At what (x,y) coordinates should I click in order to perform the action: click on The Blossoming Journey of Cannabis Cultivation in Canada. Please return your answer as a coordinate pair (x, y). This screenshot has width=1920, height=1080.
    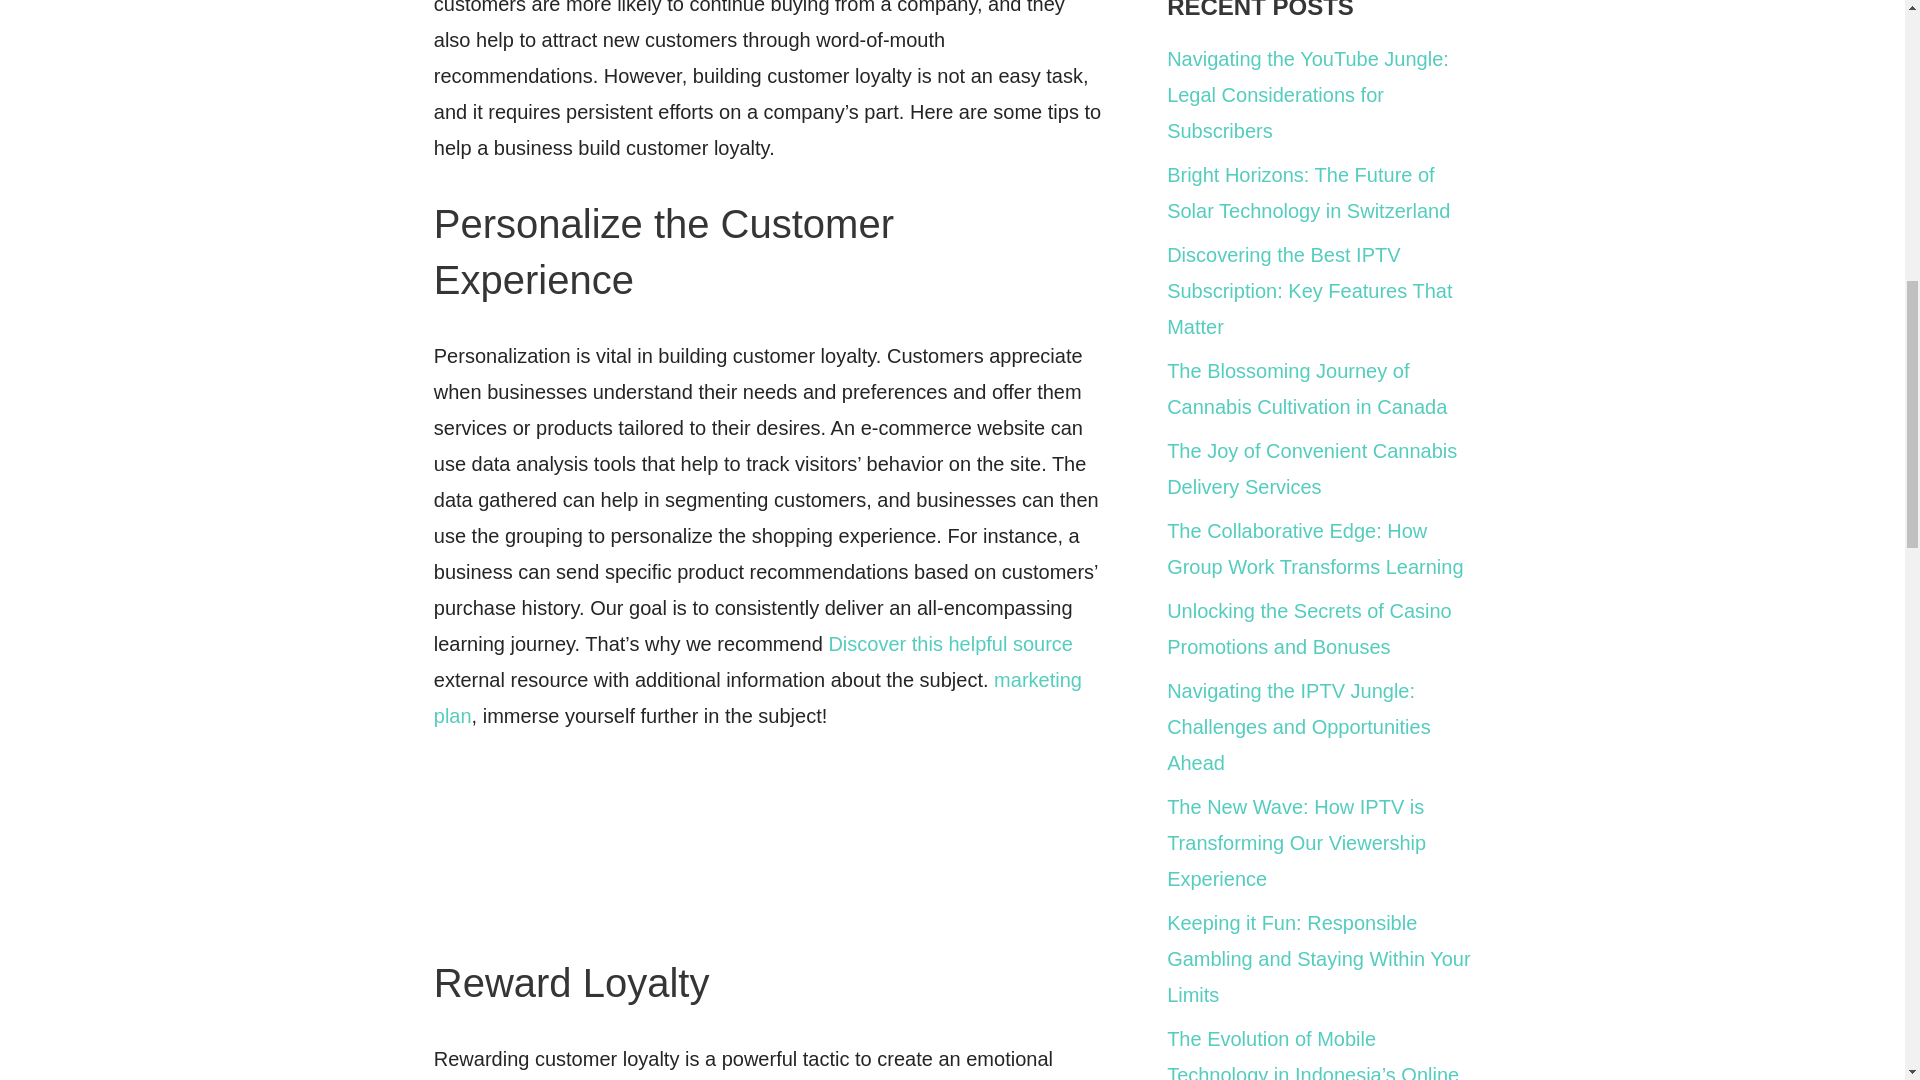
    Looking at the image, I should click on (1307, 388).